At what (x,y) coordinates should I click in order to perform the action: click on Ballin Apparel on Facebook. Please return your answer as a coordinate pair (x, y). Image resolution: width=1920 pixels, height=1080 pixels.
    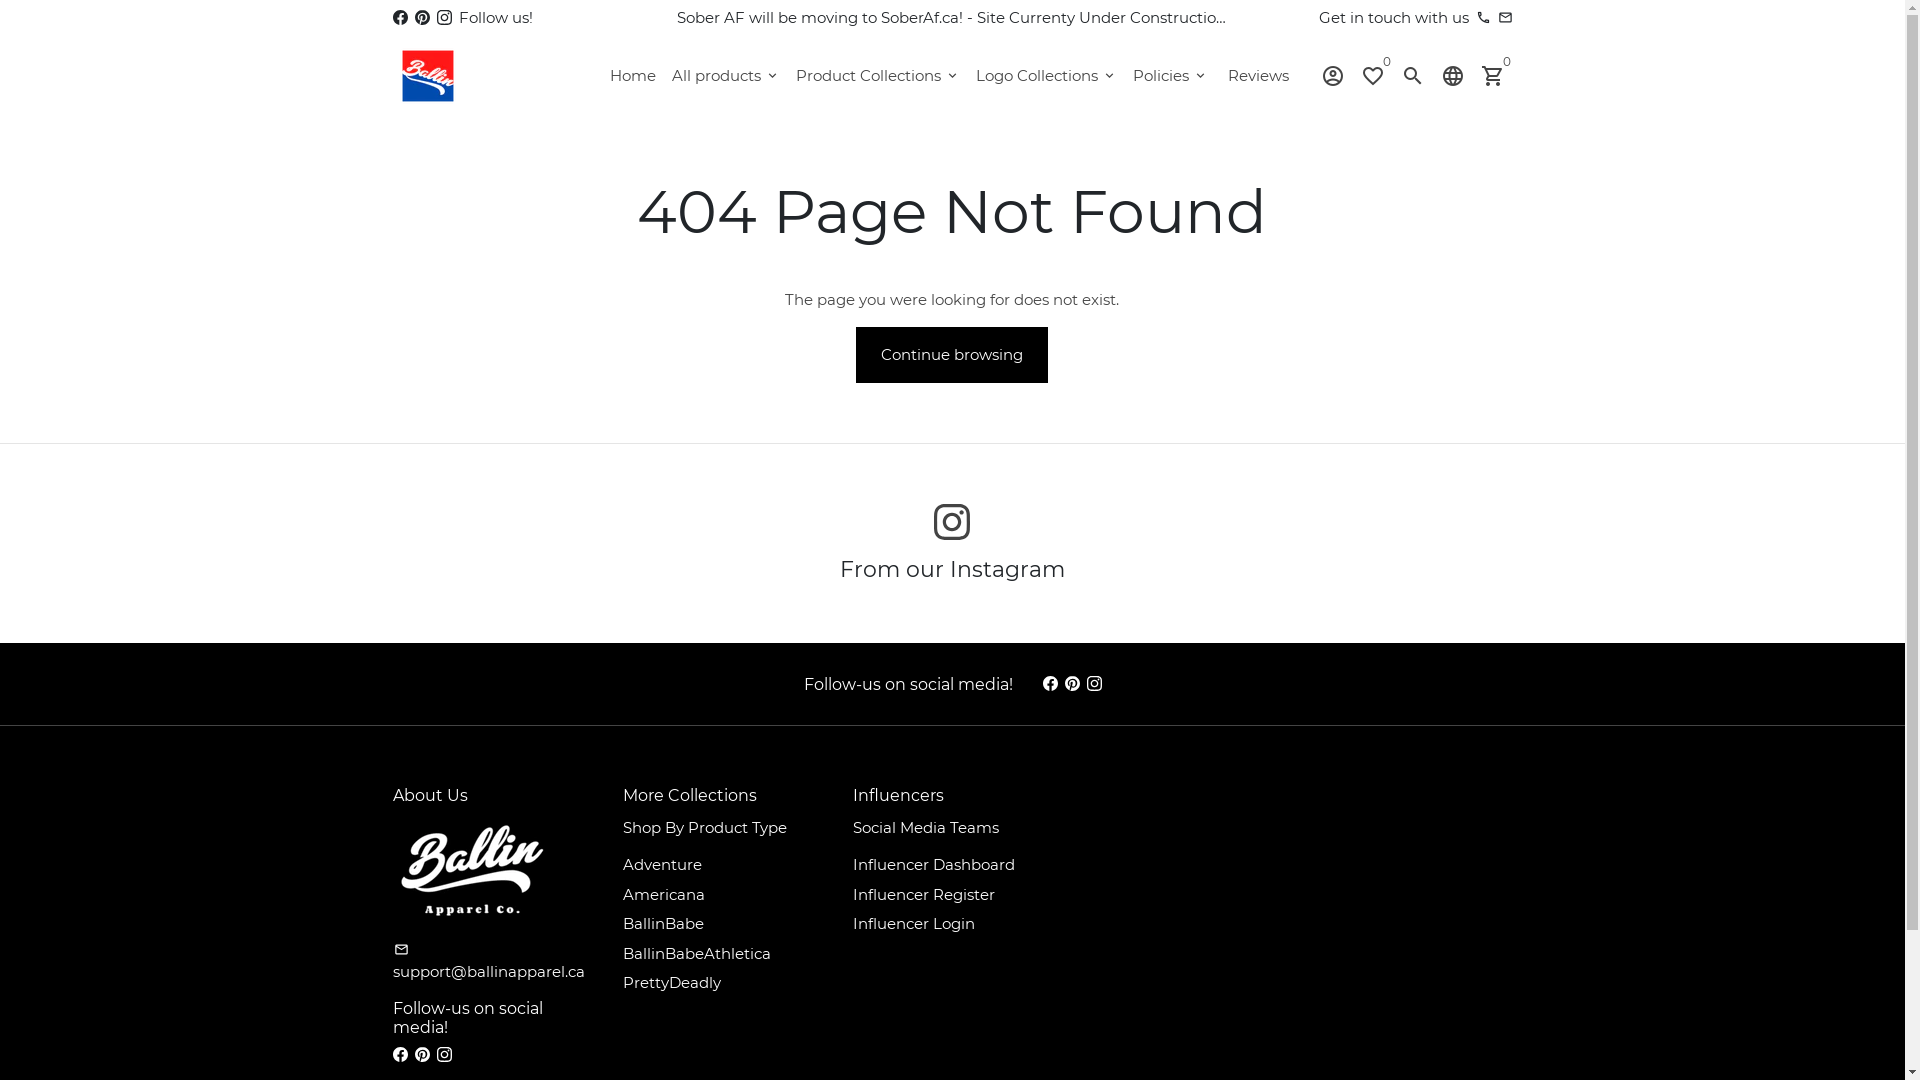
    Looking at the image, I should click on (400, 18).